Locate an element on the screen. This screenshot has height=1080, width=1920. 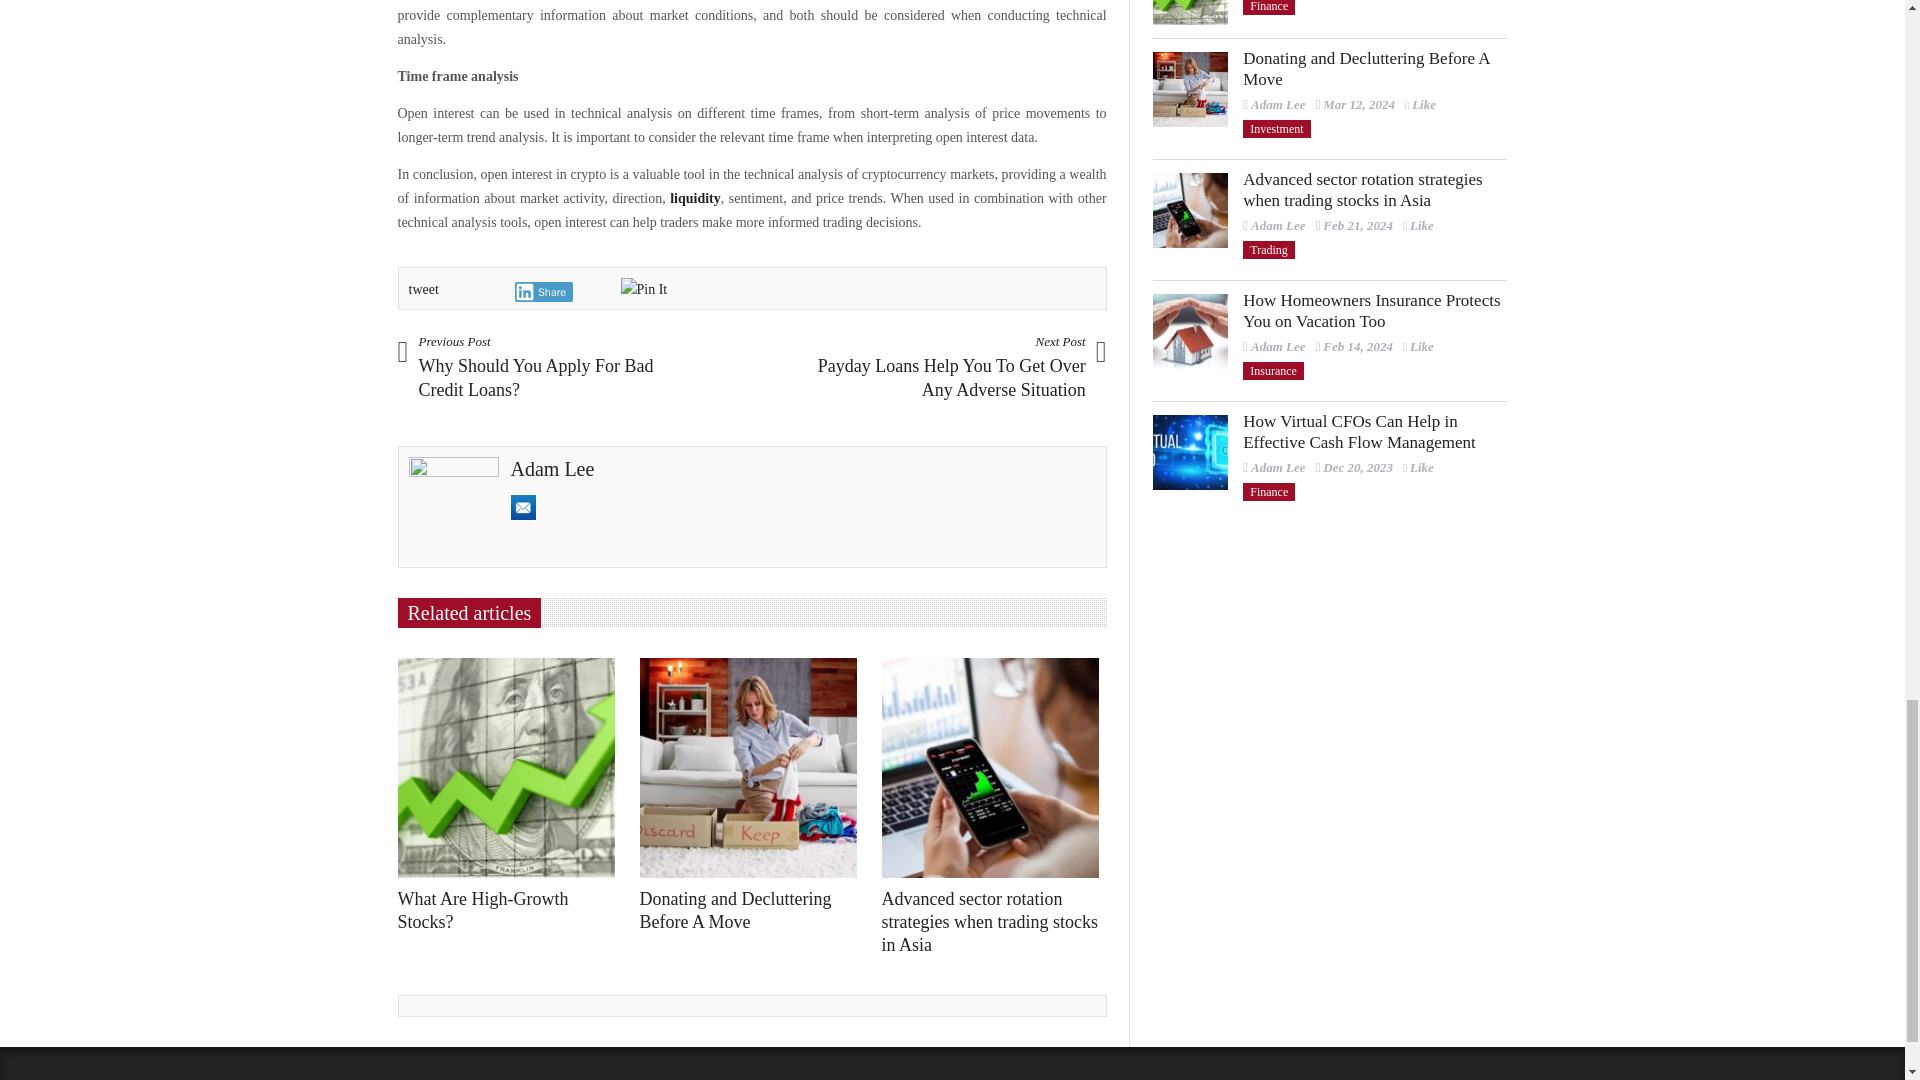
Permanent link to What Are High-Growth Stocks? is located at coordinates (482, 910).